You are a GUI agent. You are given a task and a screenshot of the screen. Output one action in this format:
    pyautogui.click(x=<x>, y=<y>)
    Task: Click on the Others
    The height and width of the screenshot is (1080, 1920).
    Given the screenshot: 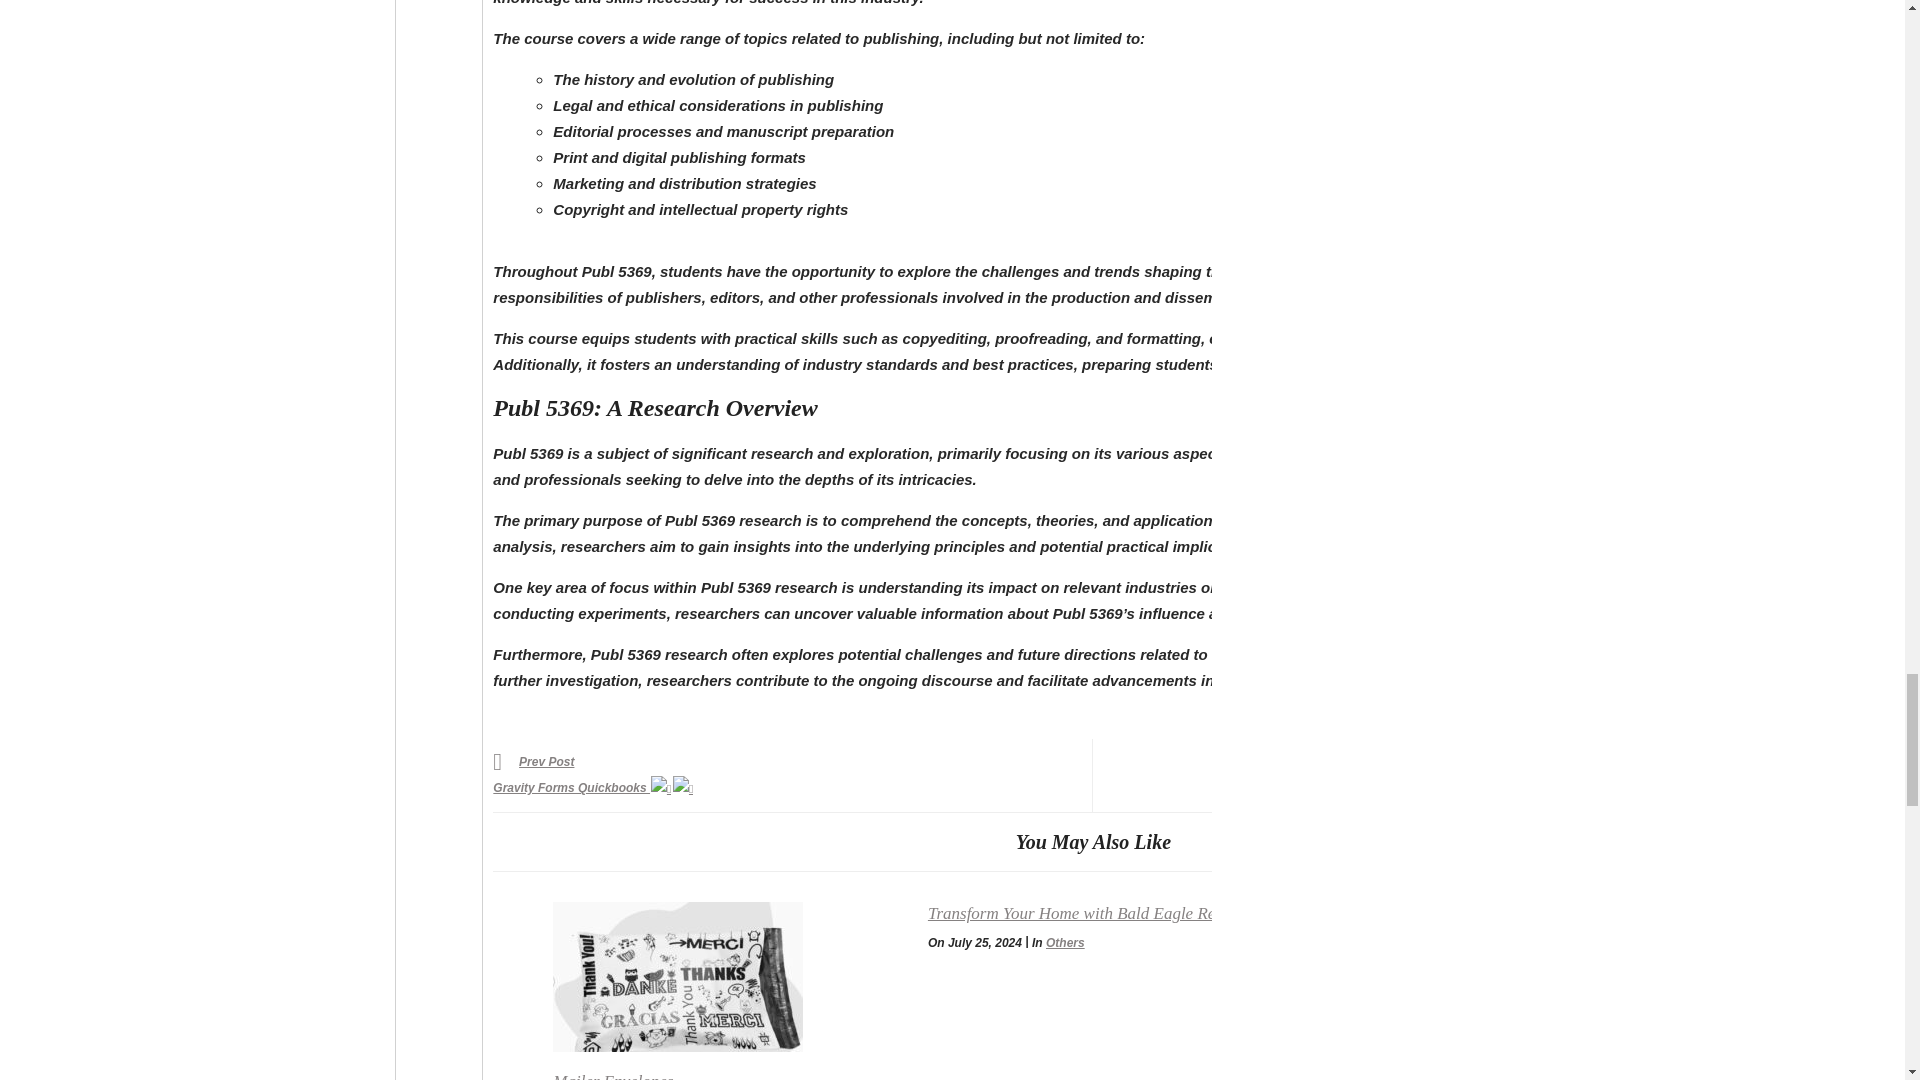 What is the action you would take?
    pyautogui.click(x=1065, y=943)
    